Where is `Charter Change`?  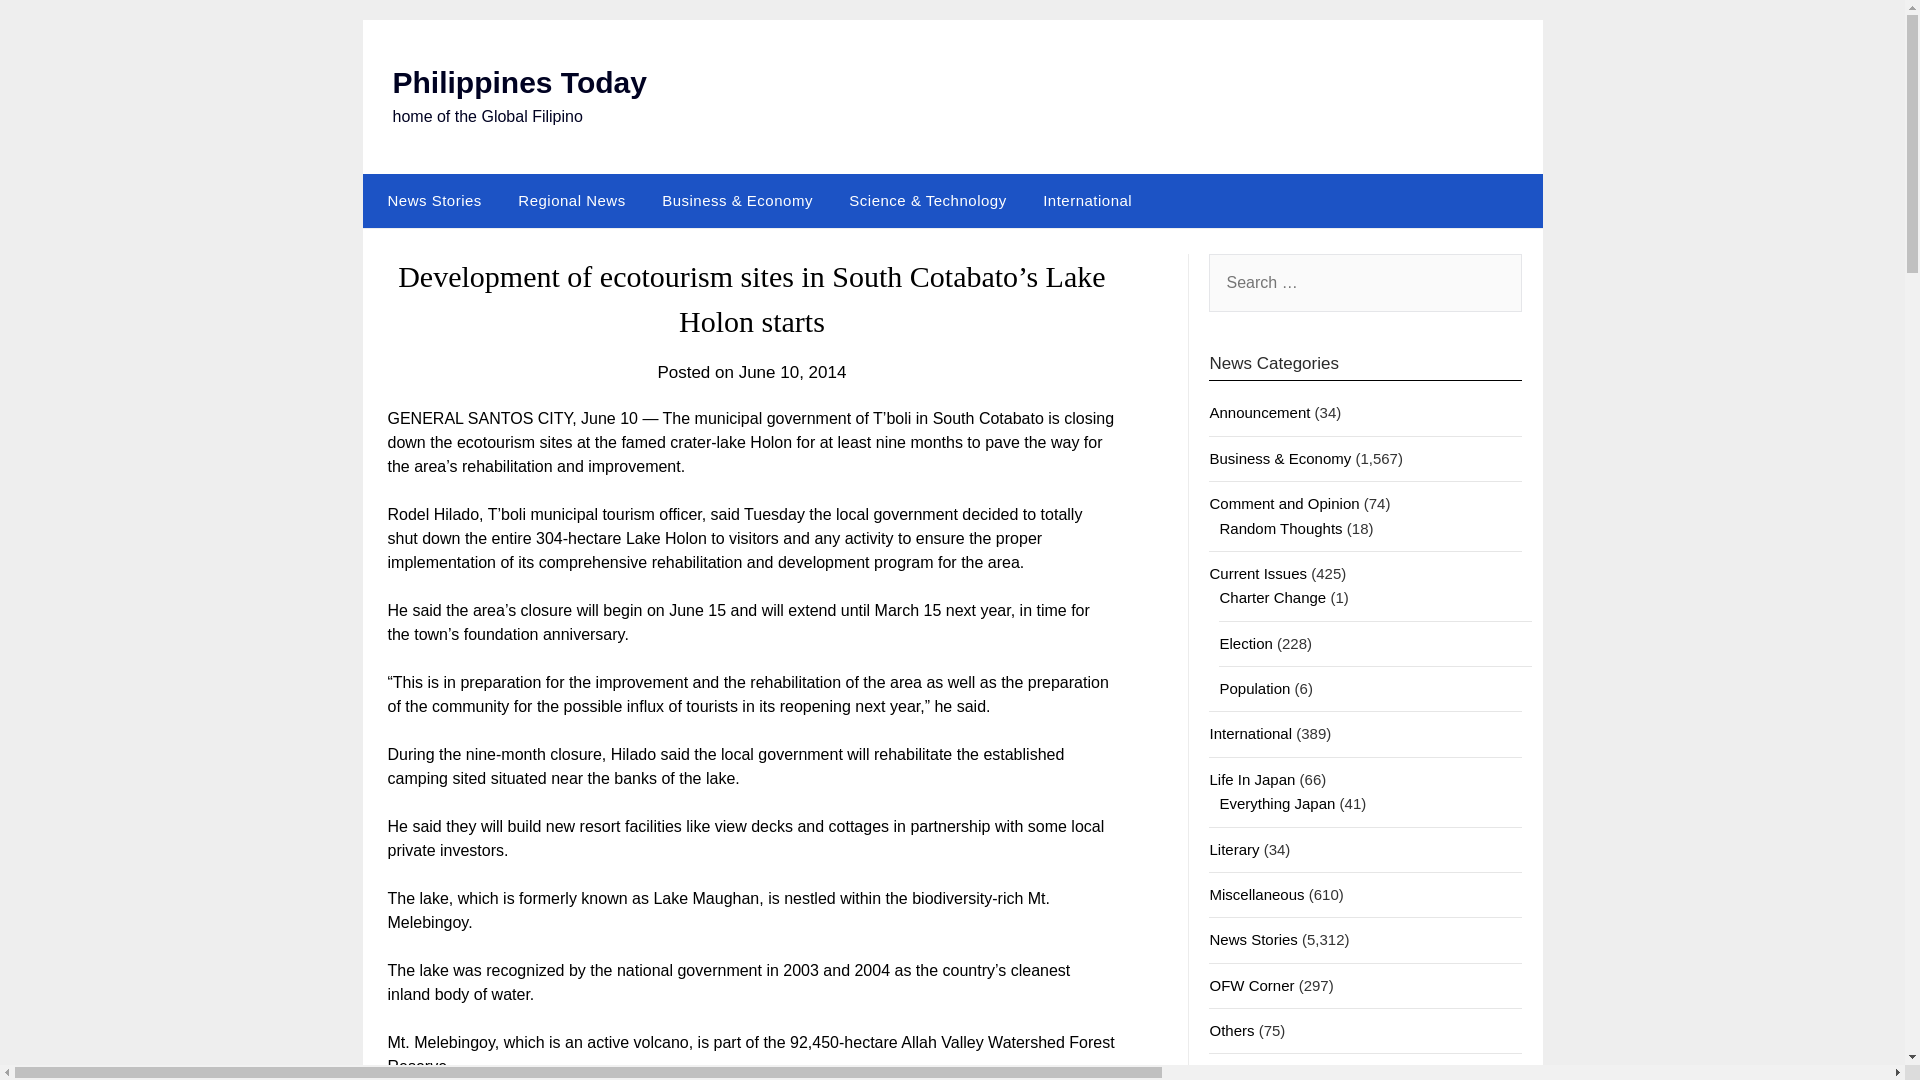 Charter Change is located at coordinates (1272, 596).